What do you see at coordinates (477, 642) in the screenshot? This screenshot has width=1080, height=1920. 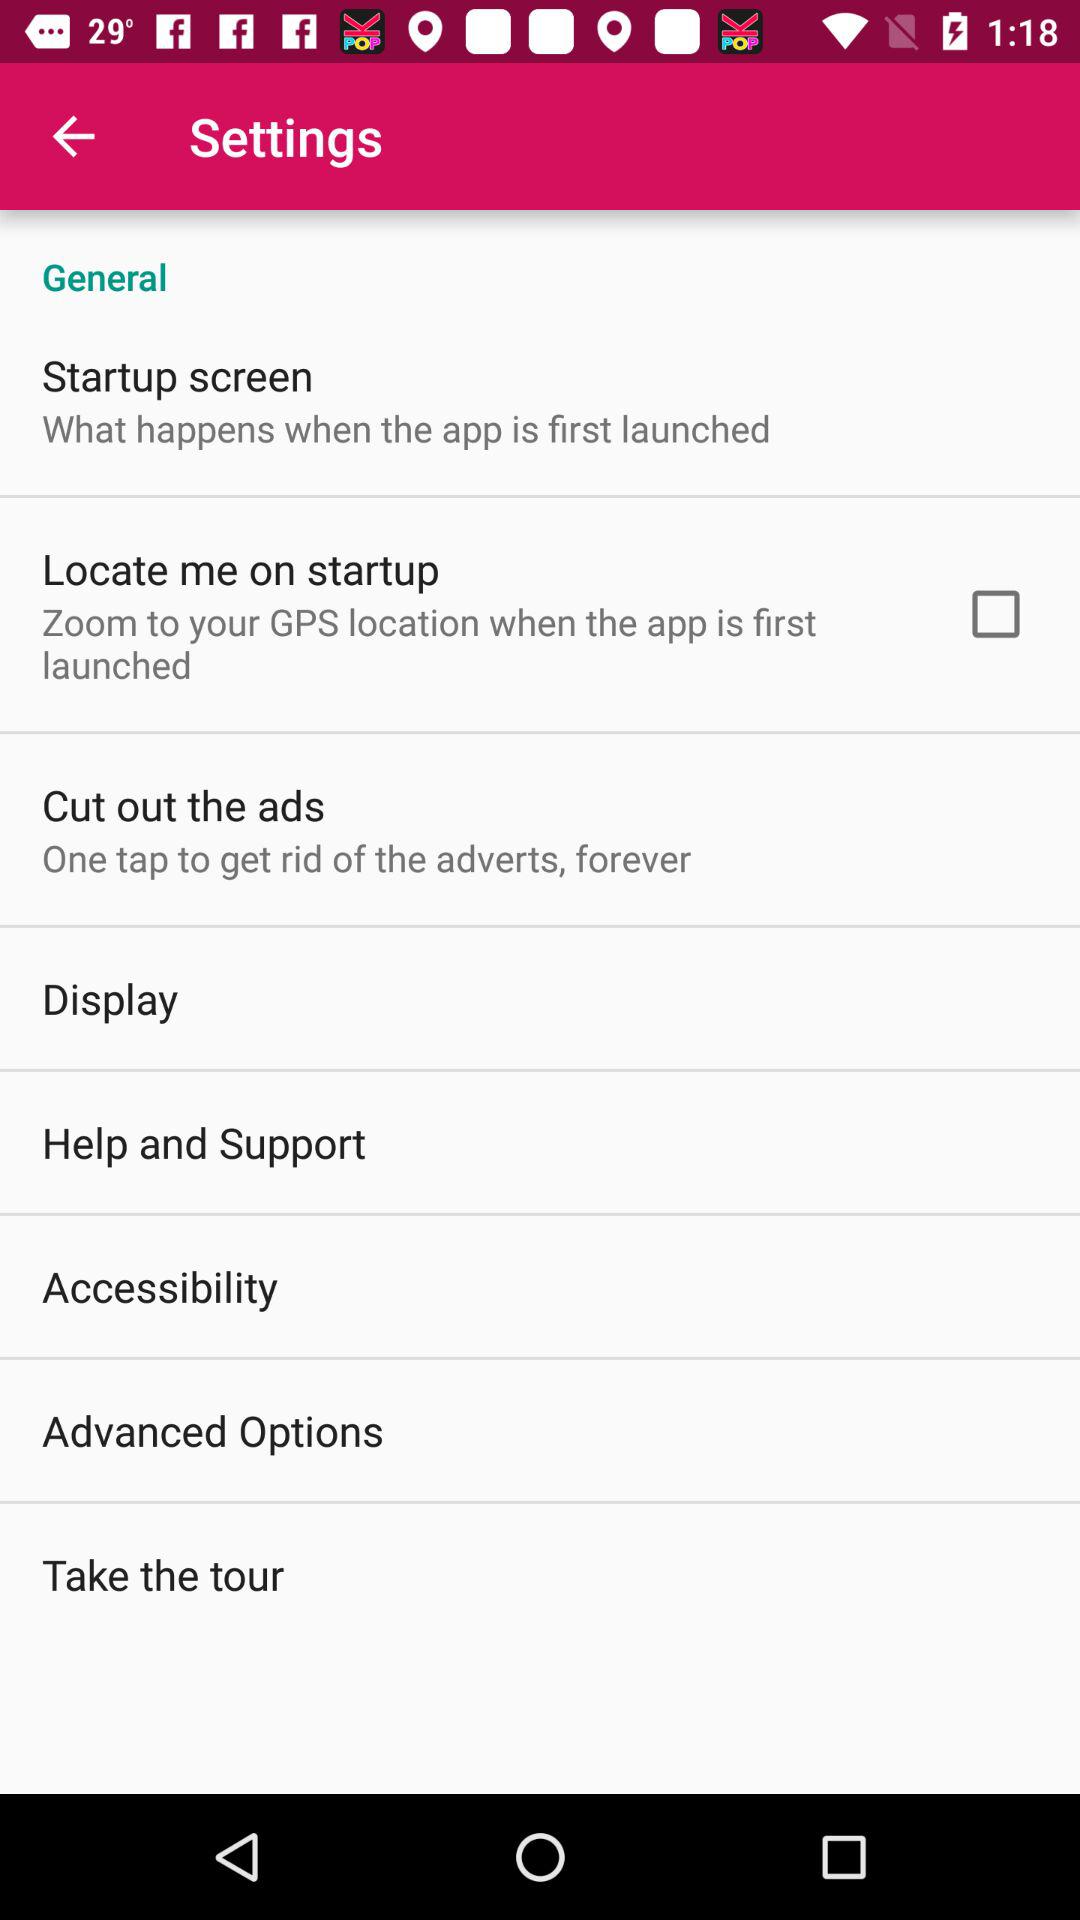 I see `open item above cut out the icon` at bounding box center [477, 642].